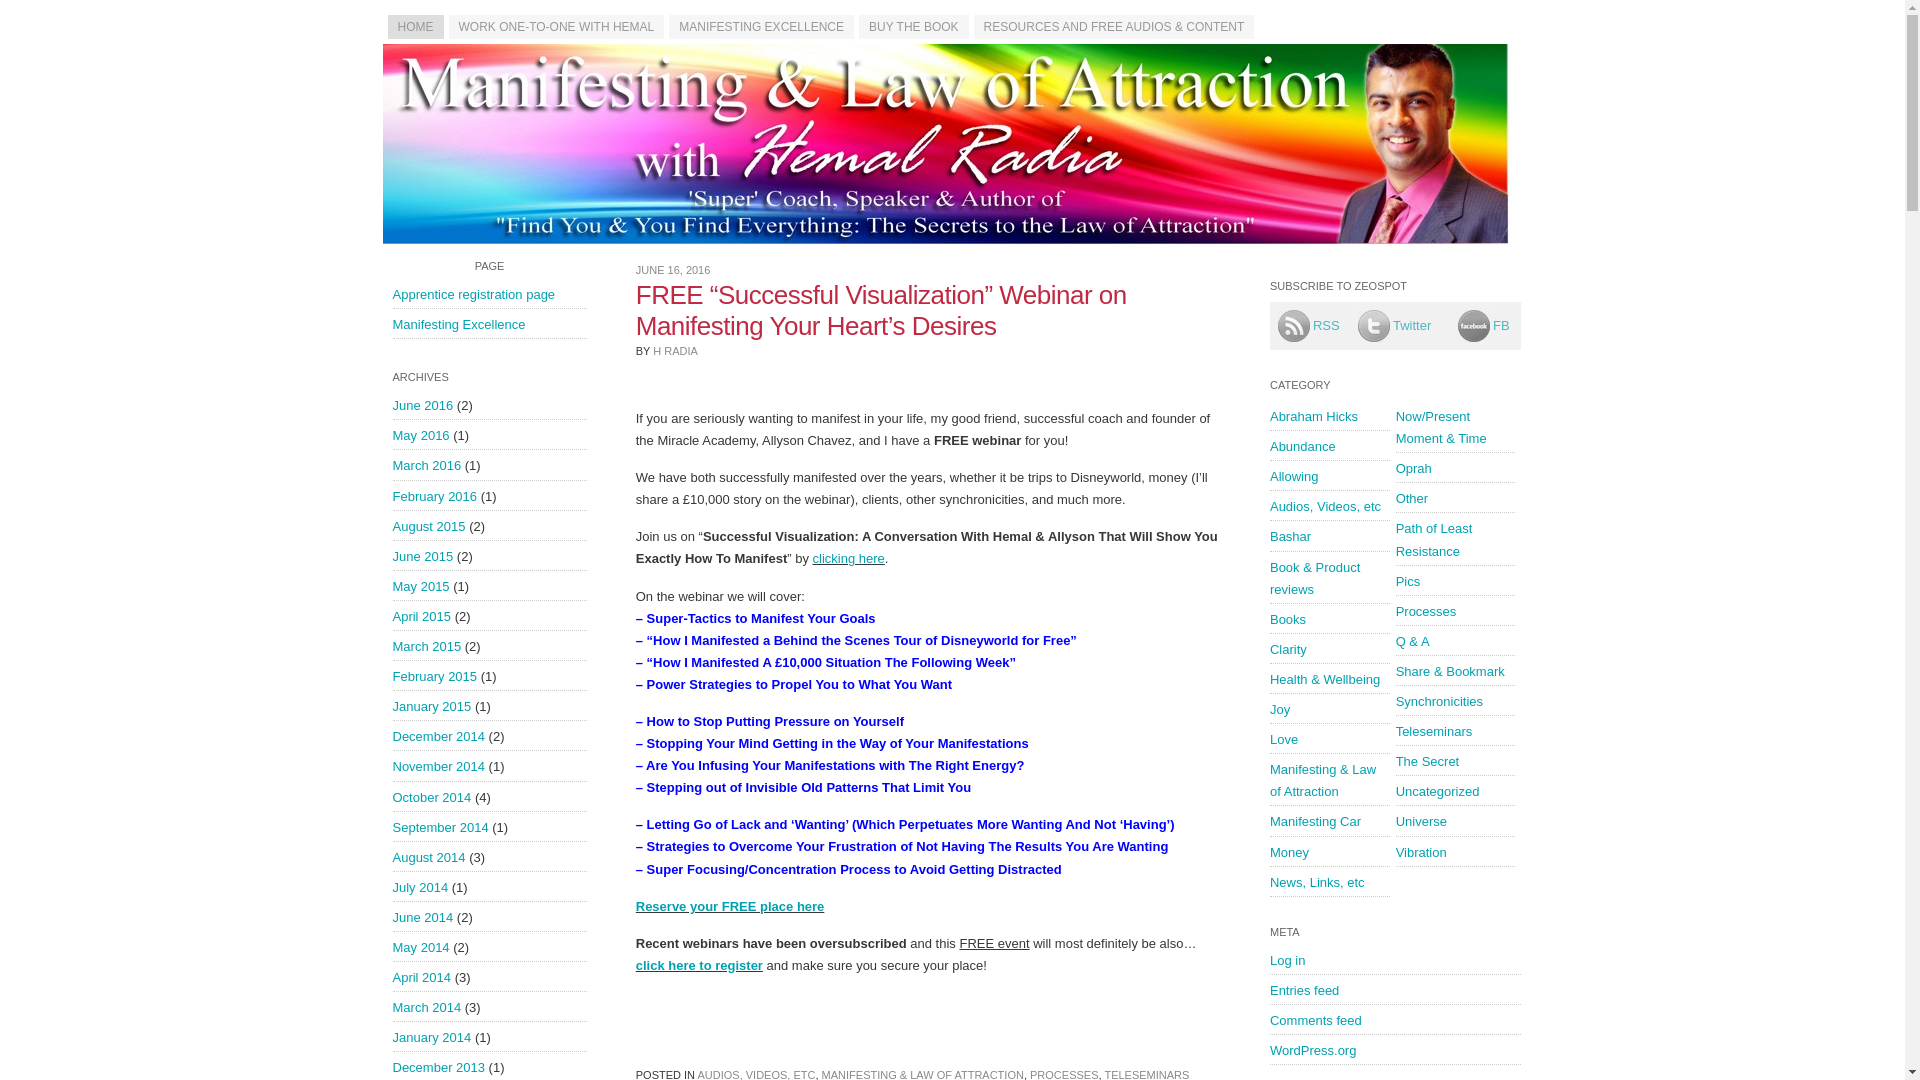  What do you see at coordinates (675, 350) in the screenshot?
I see `View all posts by H Radia` at bounding box center [675, 350].